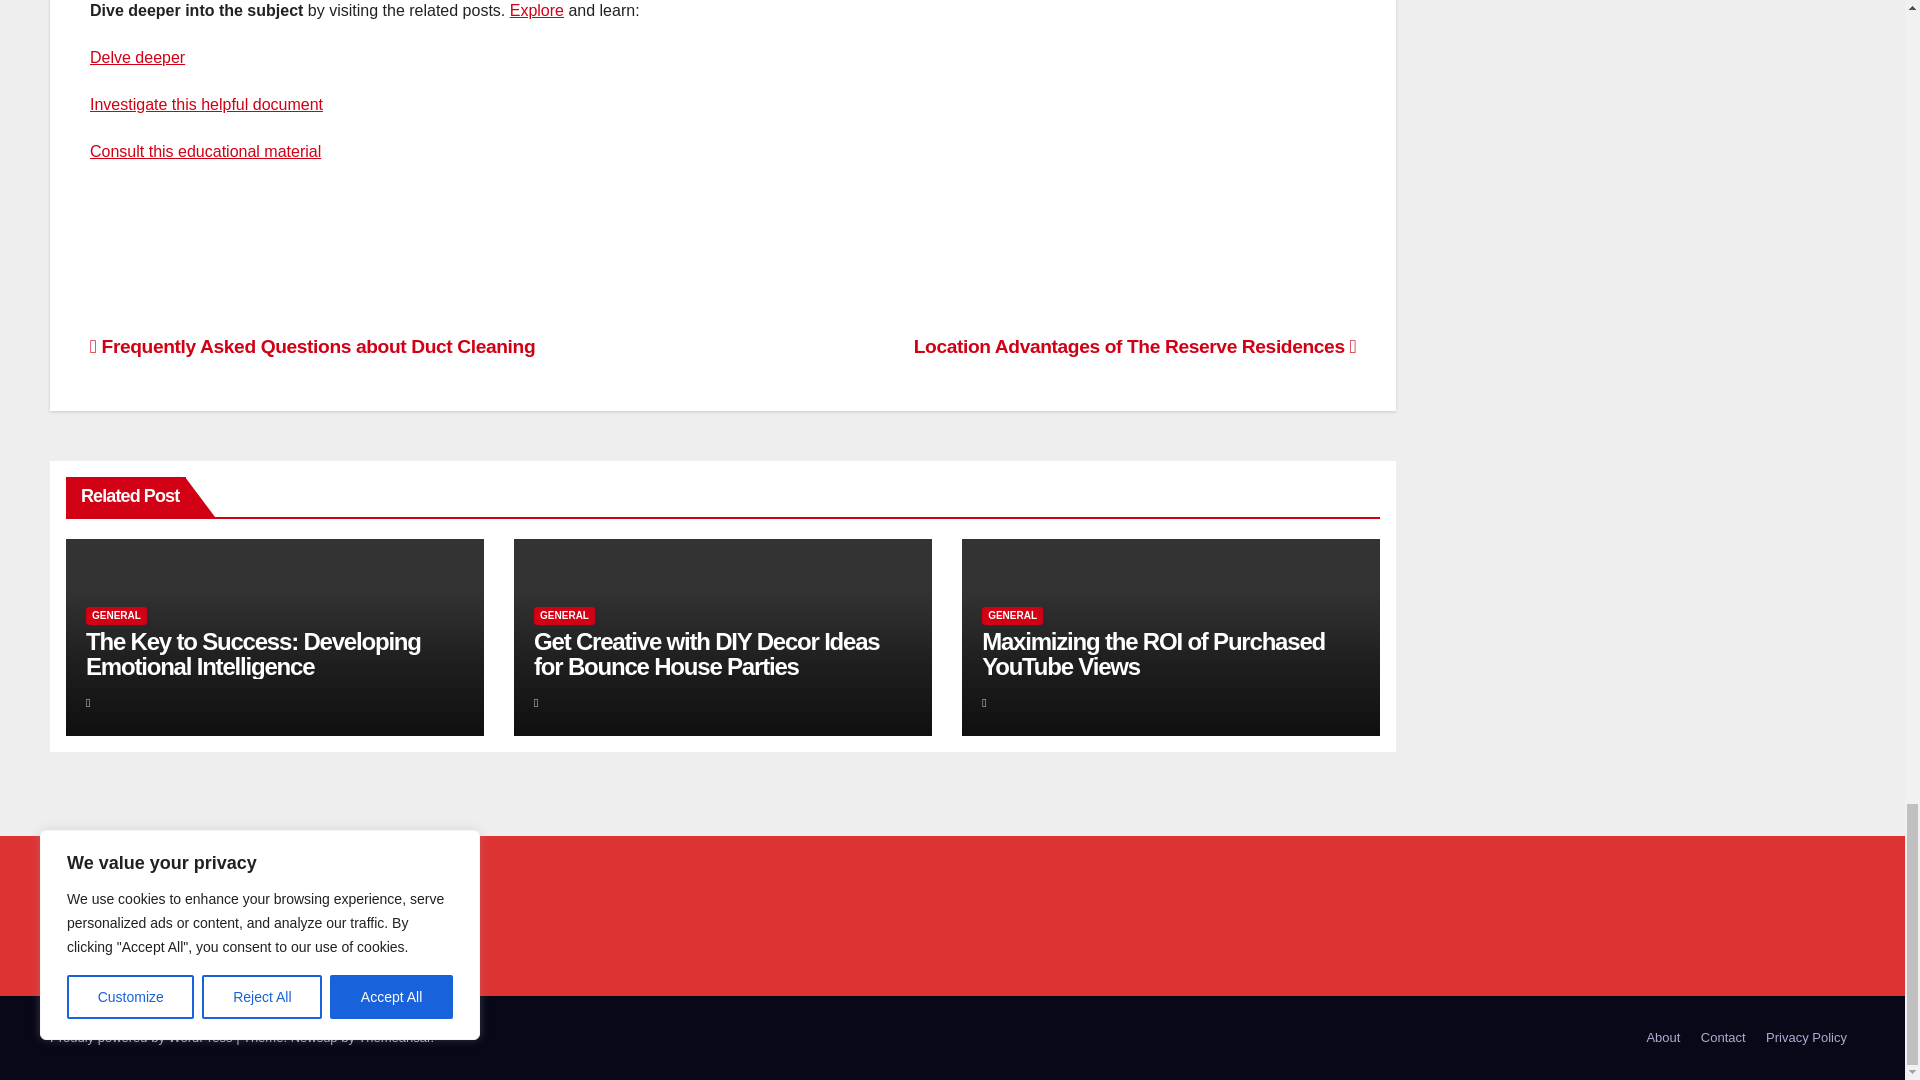  What do you see at coordinates (206, 104) in the screenshot?
I see `Investigate this helpful document` at bounding box center [206, 104].